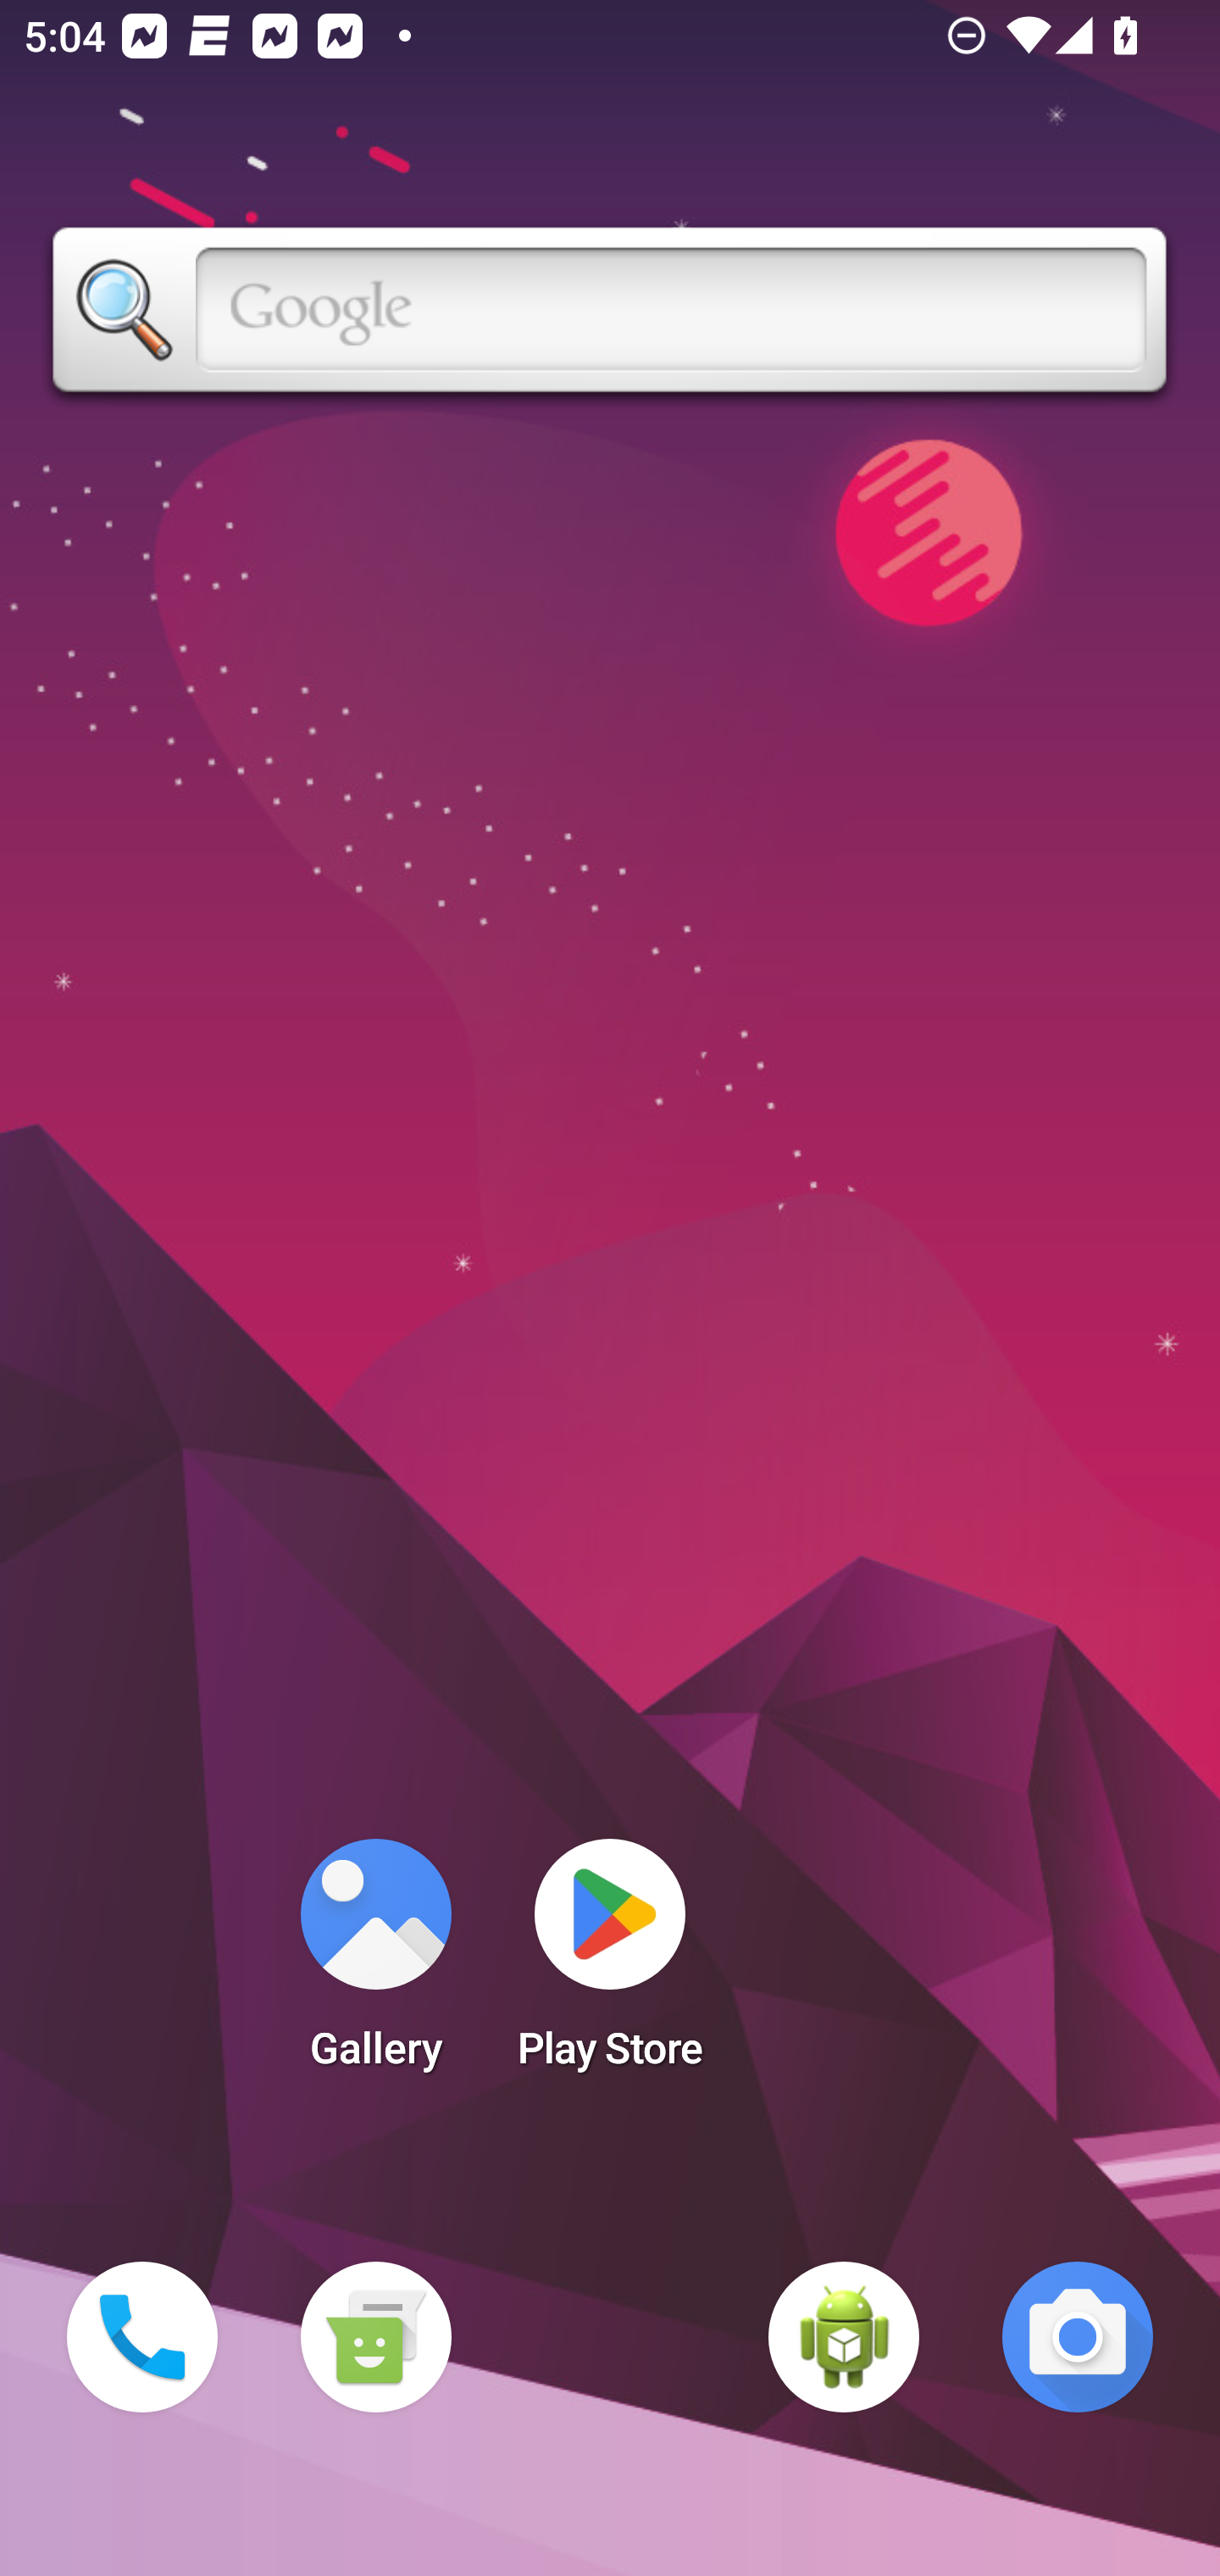  I want to click on Play Store, so click(610, 1964).